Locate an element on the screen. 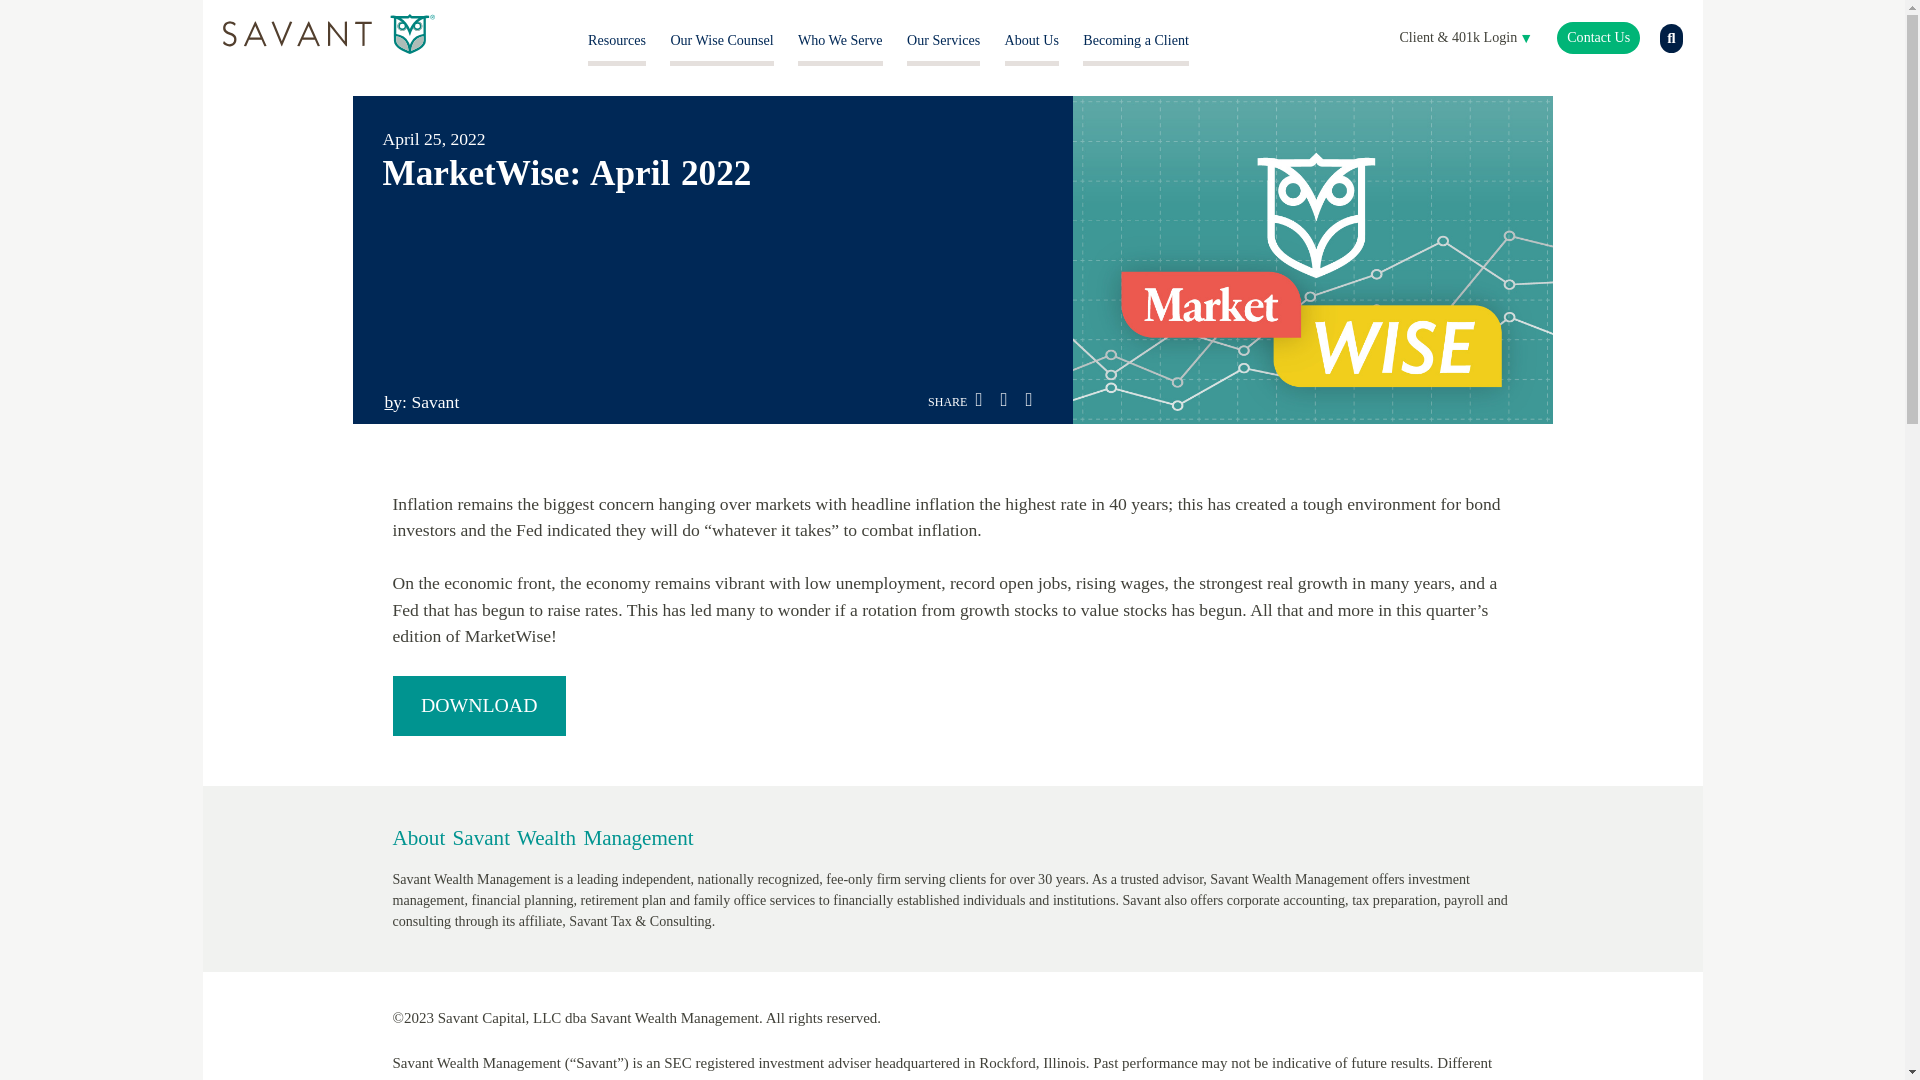 The height and width of the screenshot is (1080, 1920). Resources is located at coordinates (616, 40).